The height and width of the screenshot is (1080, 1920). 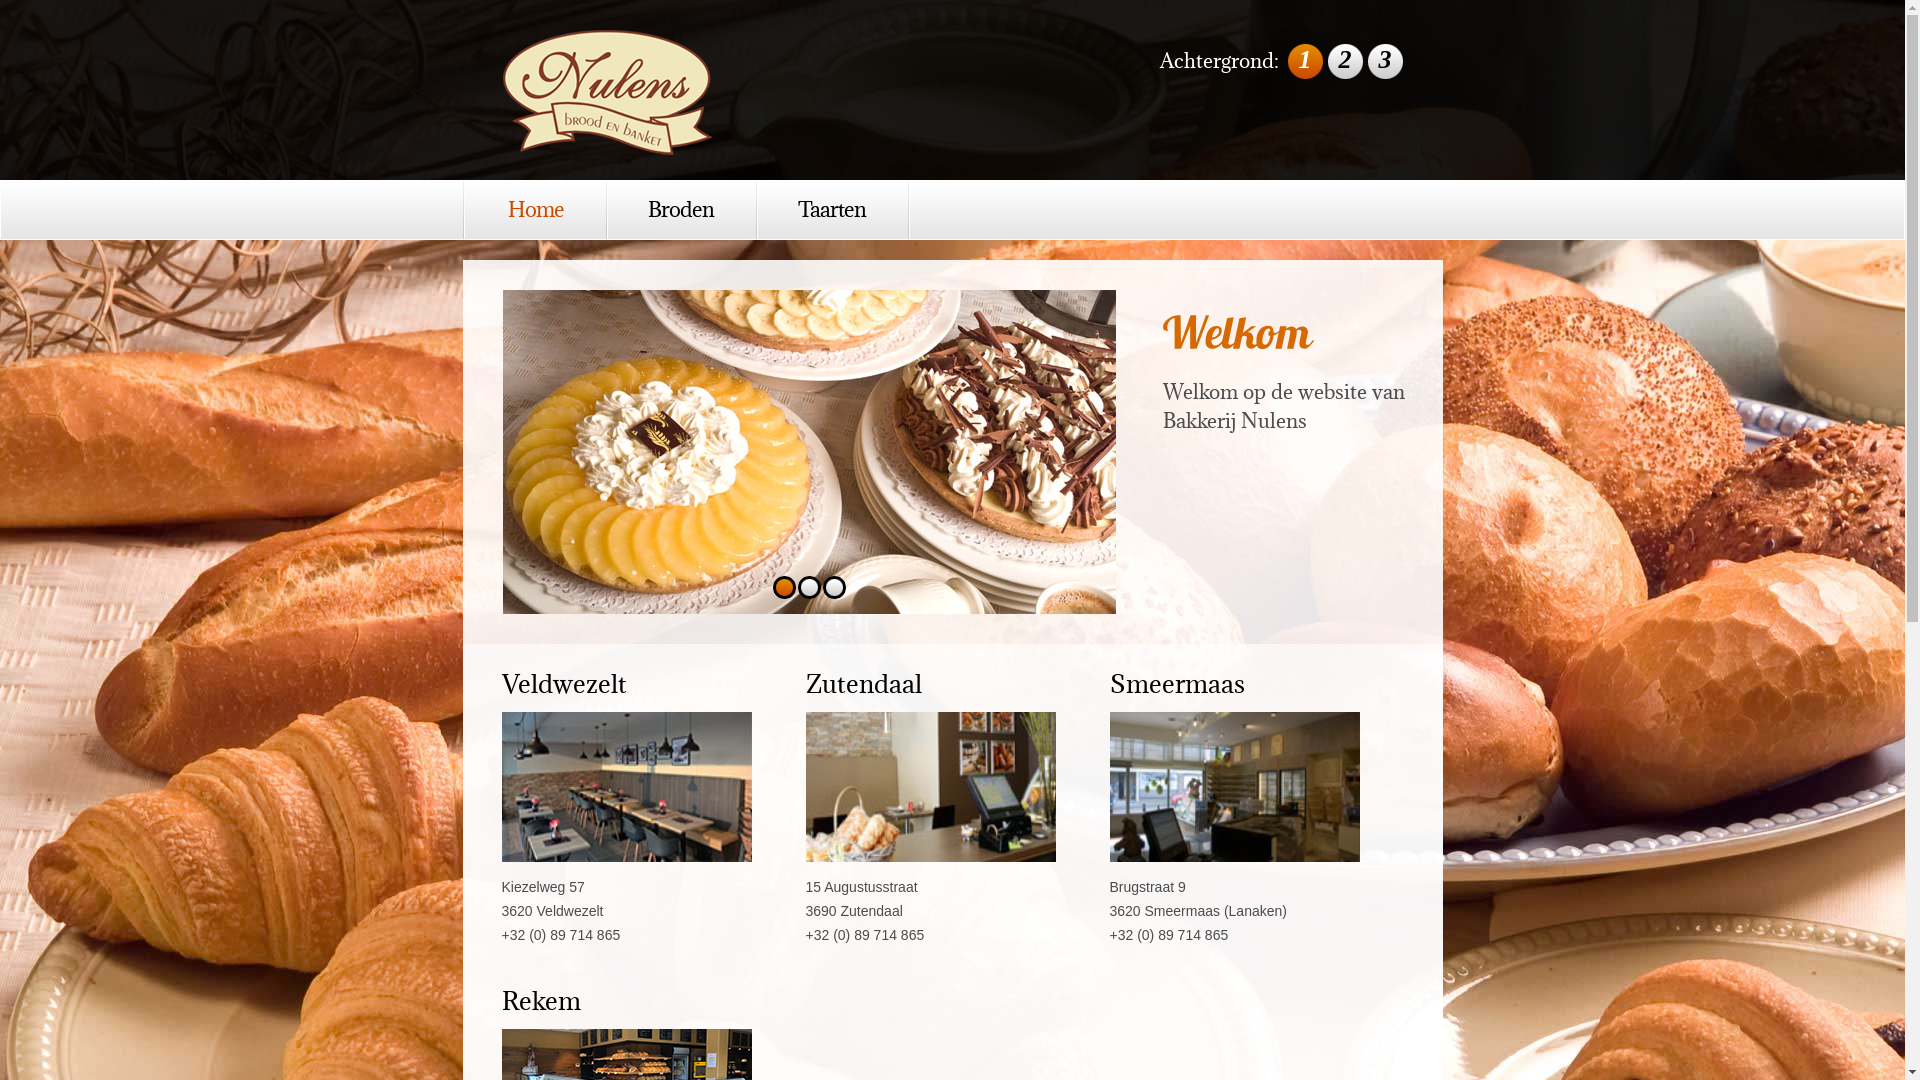 What do you see at coordinates (784, 588) in the screenshot?
I see `1` at bounding box center [784, 588].